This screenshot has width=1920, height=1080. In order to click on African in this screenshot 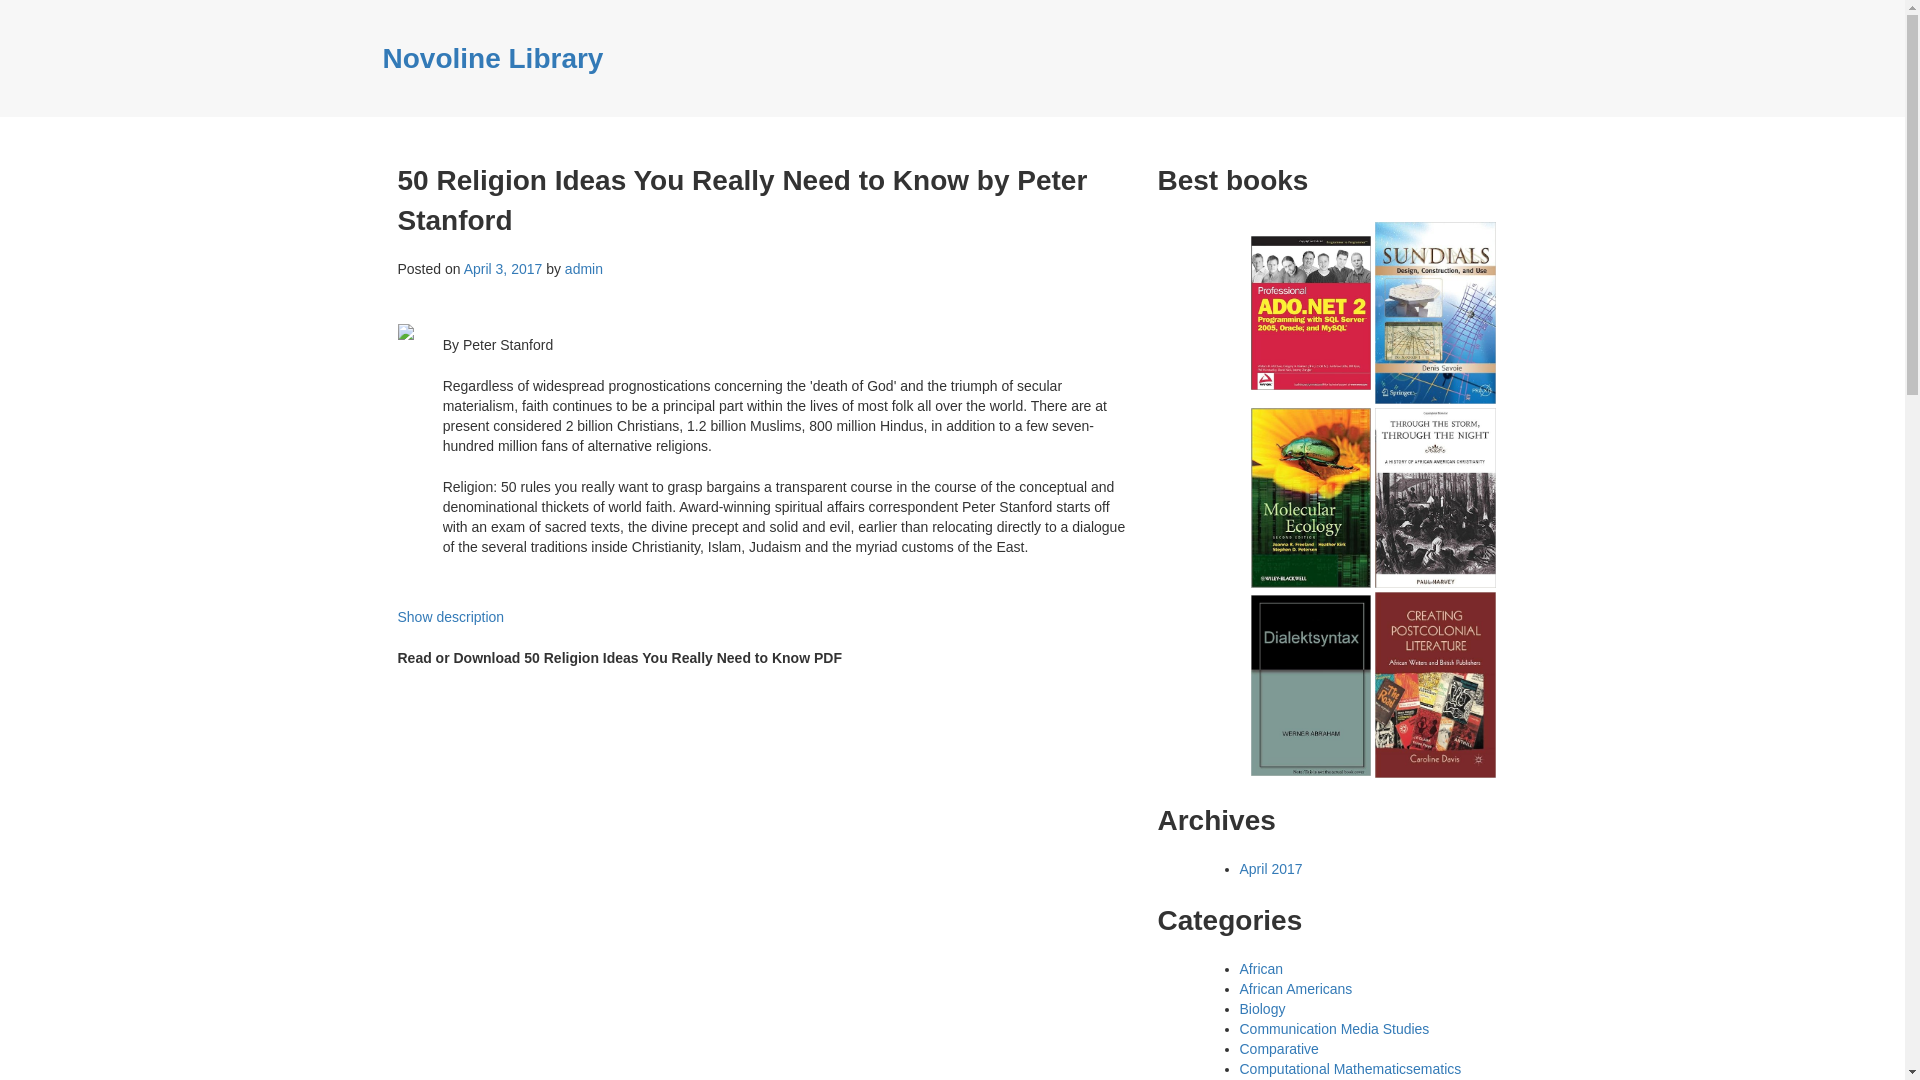, I will do `click(1262, 969)`.